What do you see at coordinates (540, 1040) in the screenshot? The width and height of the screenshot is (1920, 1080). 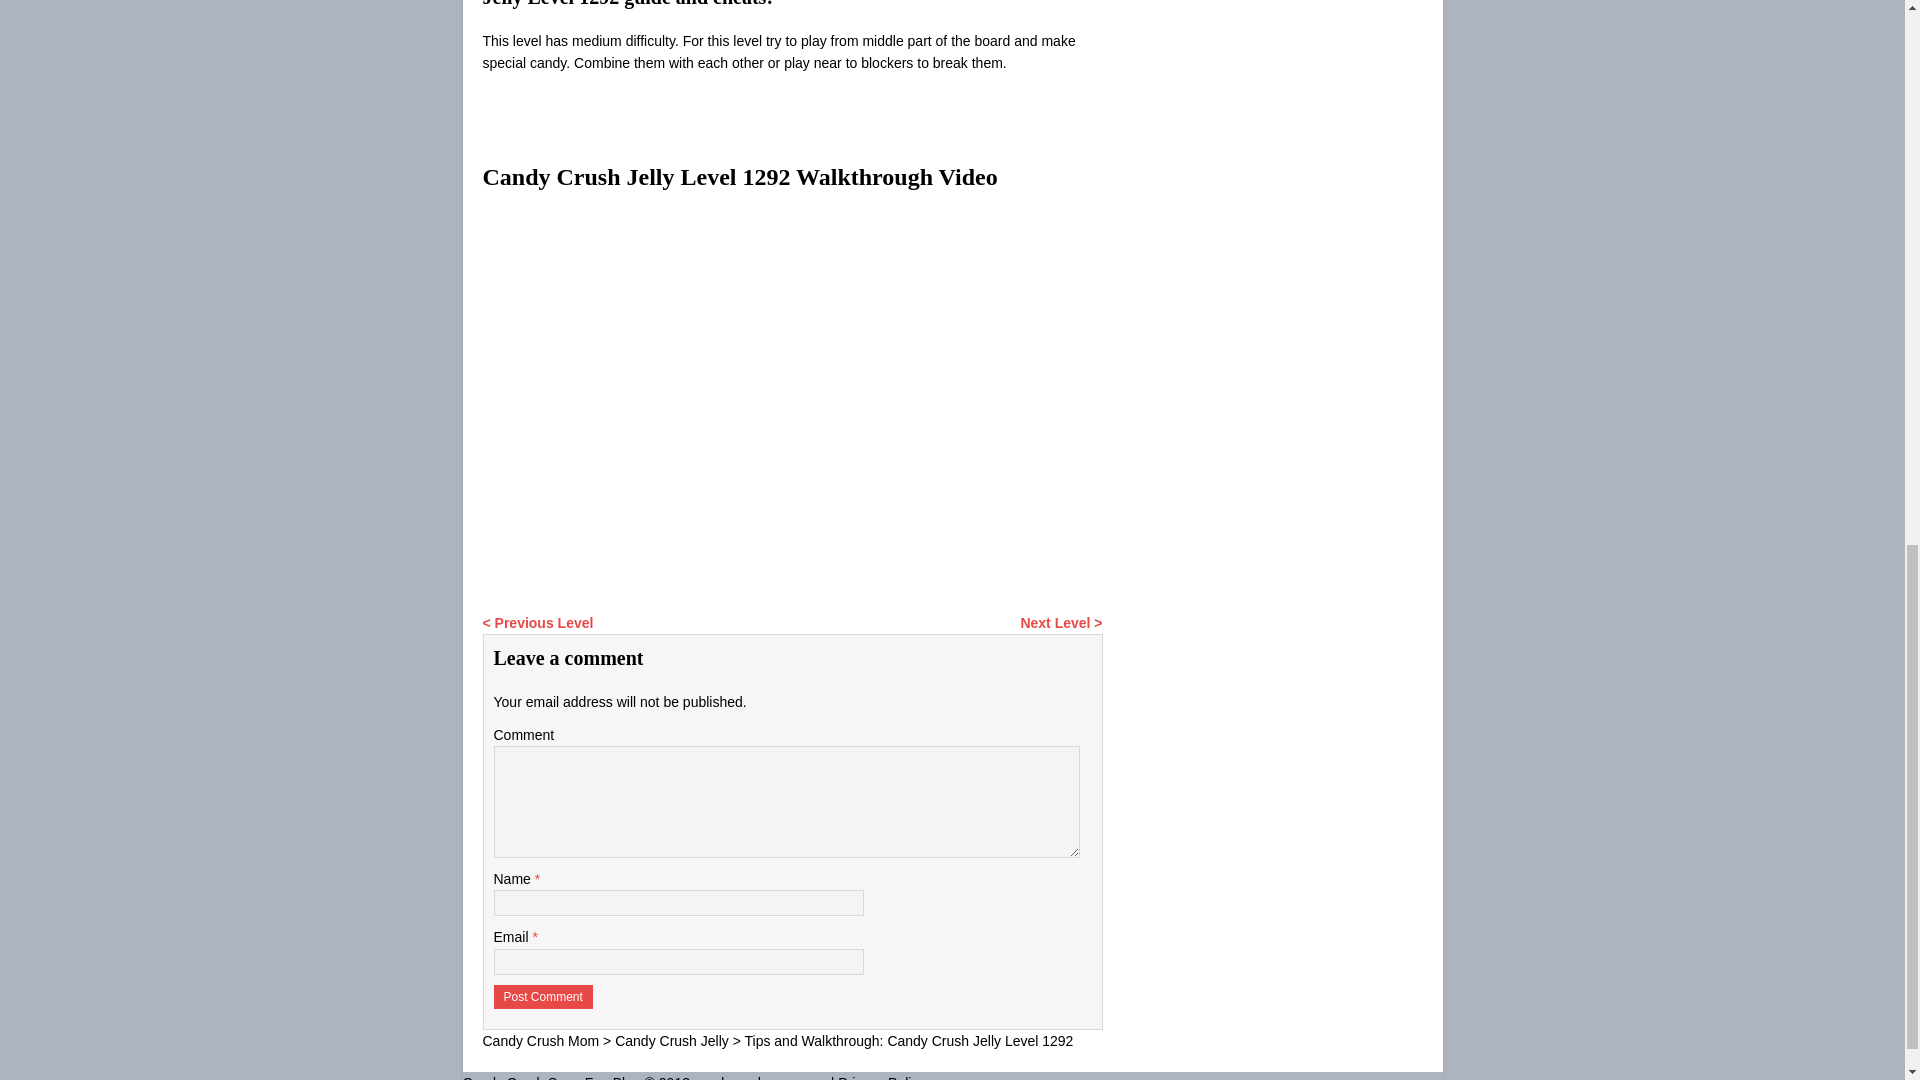 I see `Go to Candy Crush Mom.` at bounding box center [540, 1040].